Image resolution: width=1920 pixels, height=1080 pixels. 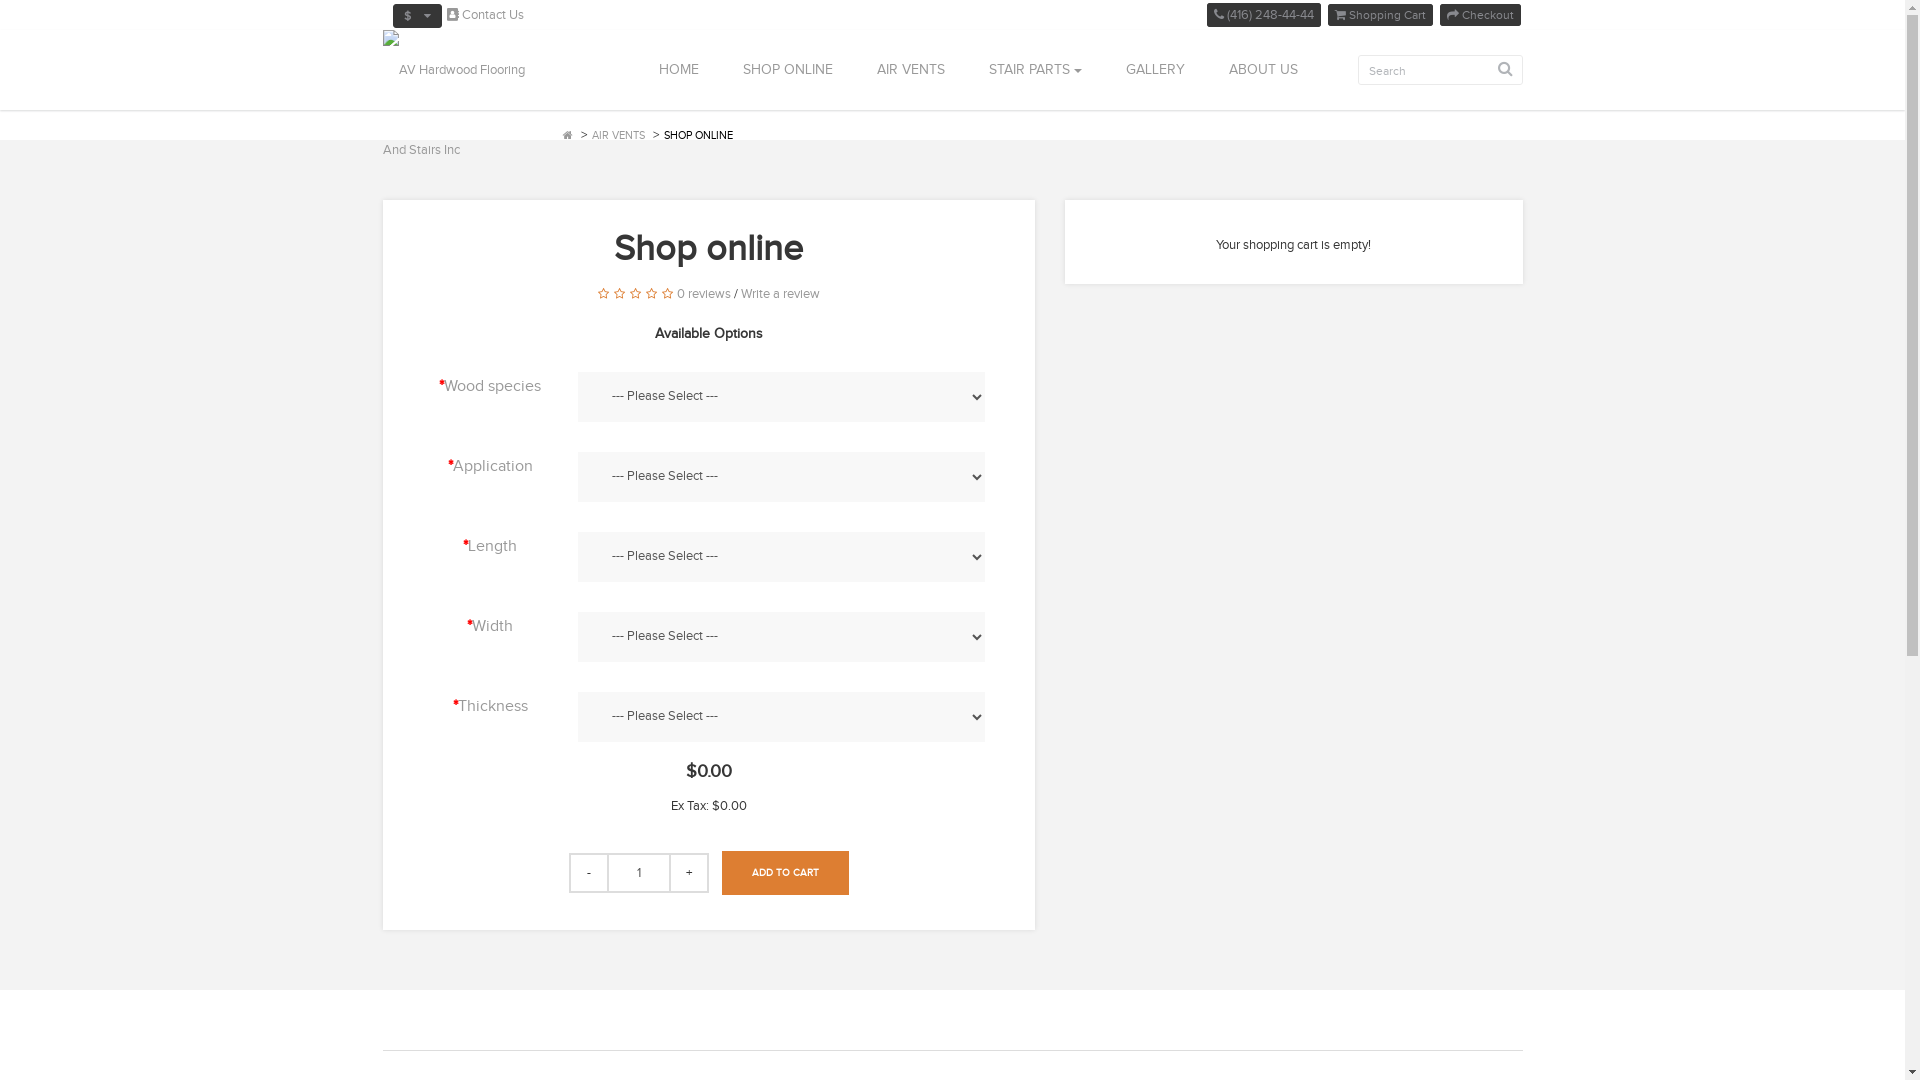 What do you see at coordinates (416, 16) in the screenshot?
I see `$  ` at bounding box center [416, 16].